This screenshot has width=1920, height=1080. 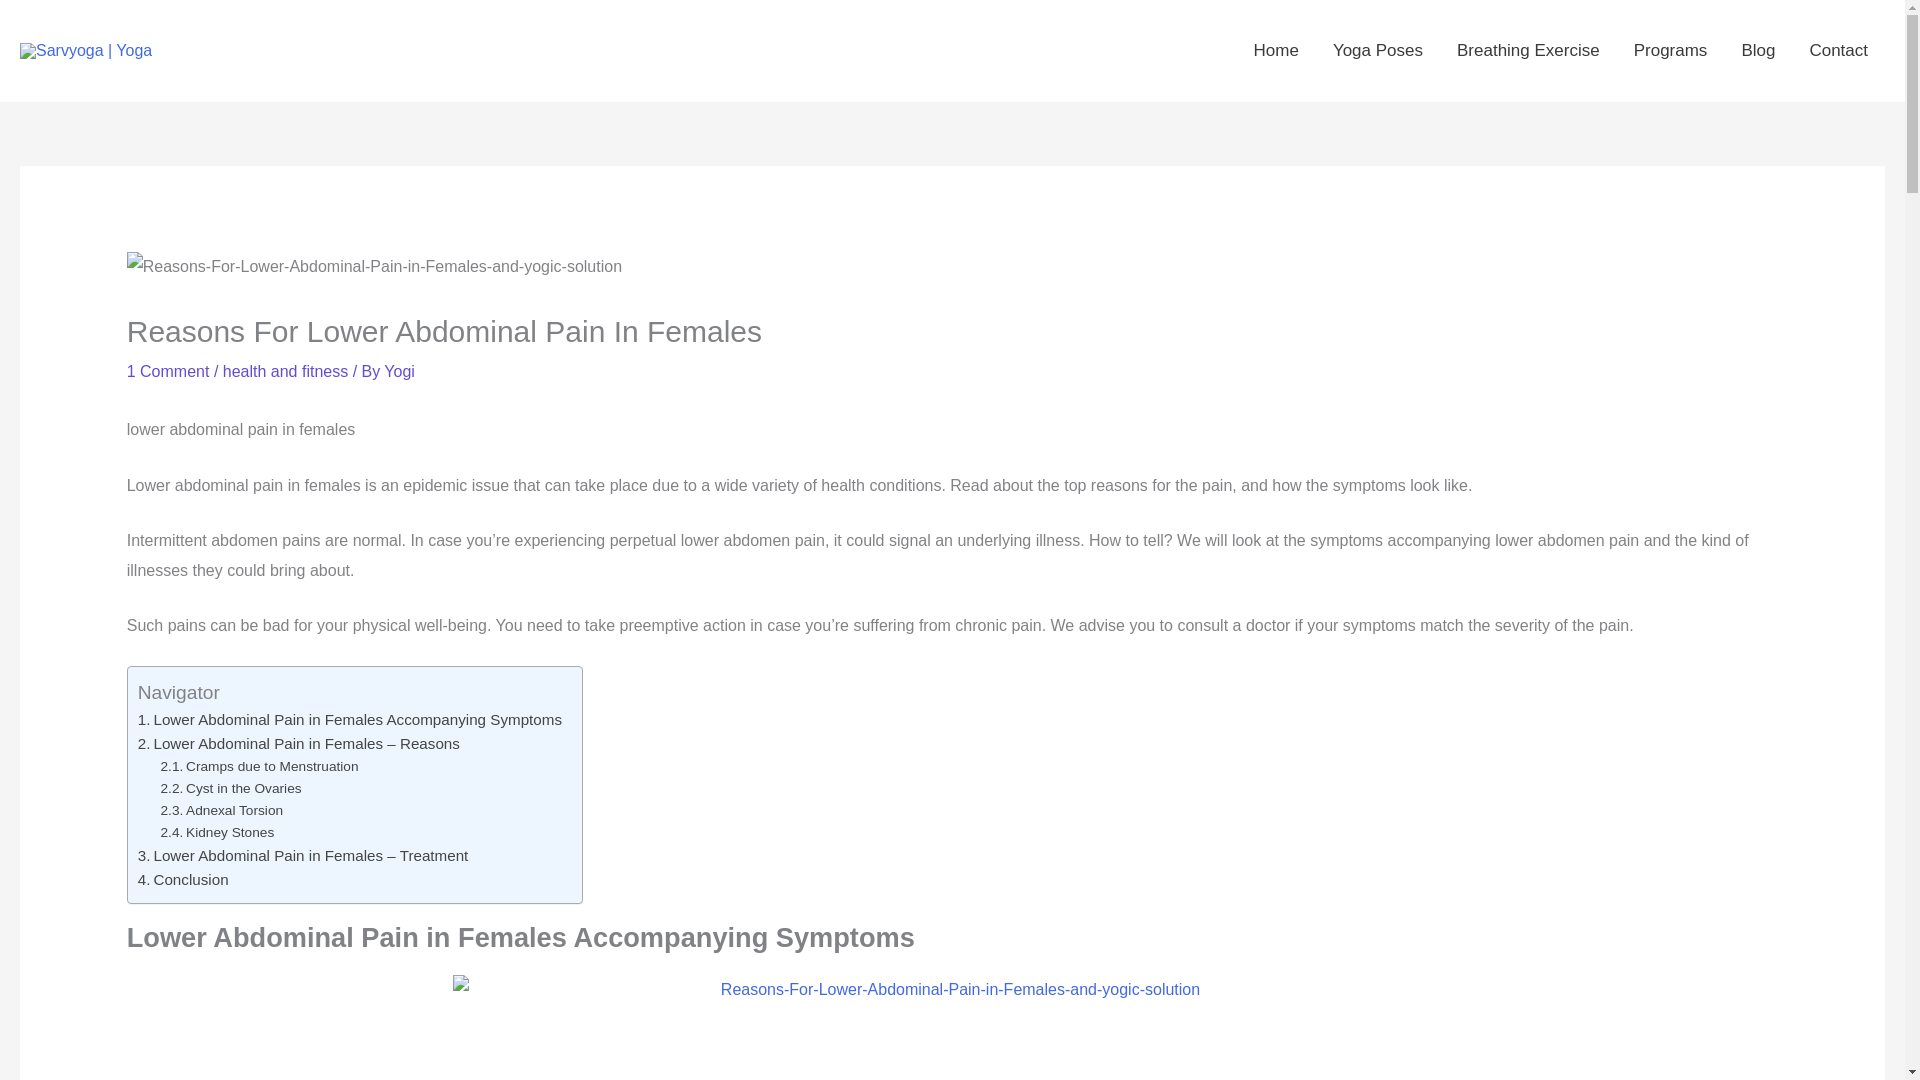 I want to click on Programs, so click(x=1670, y=51).